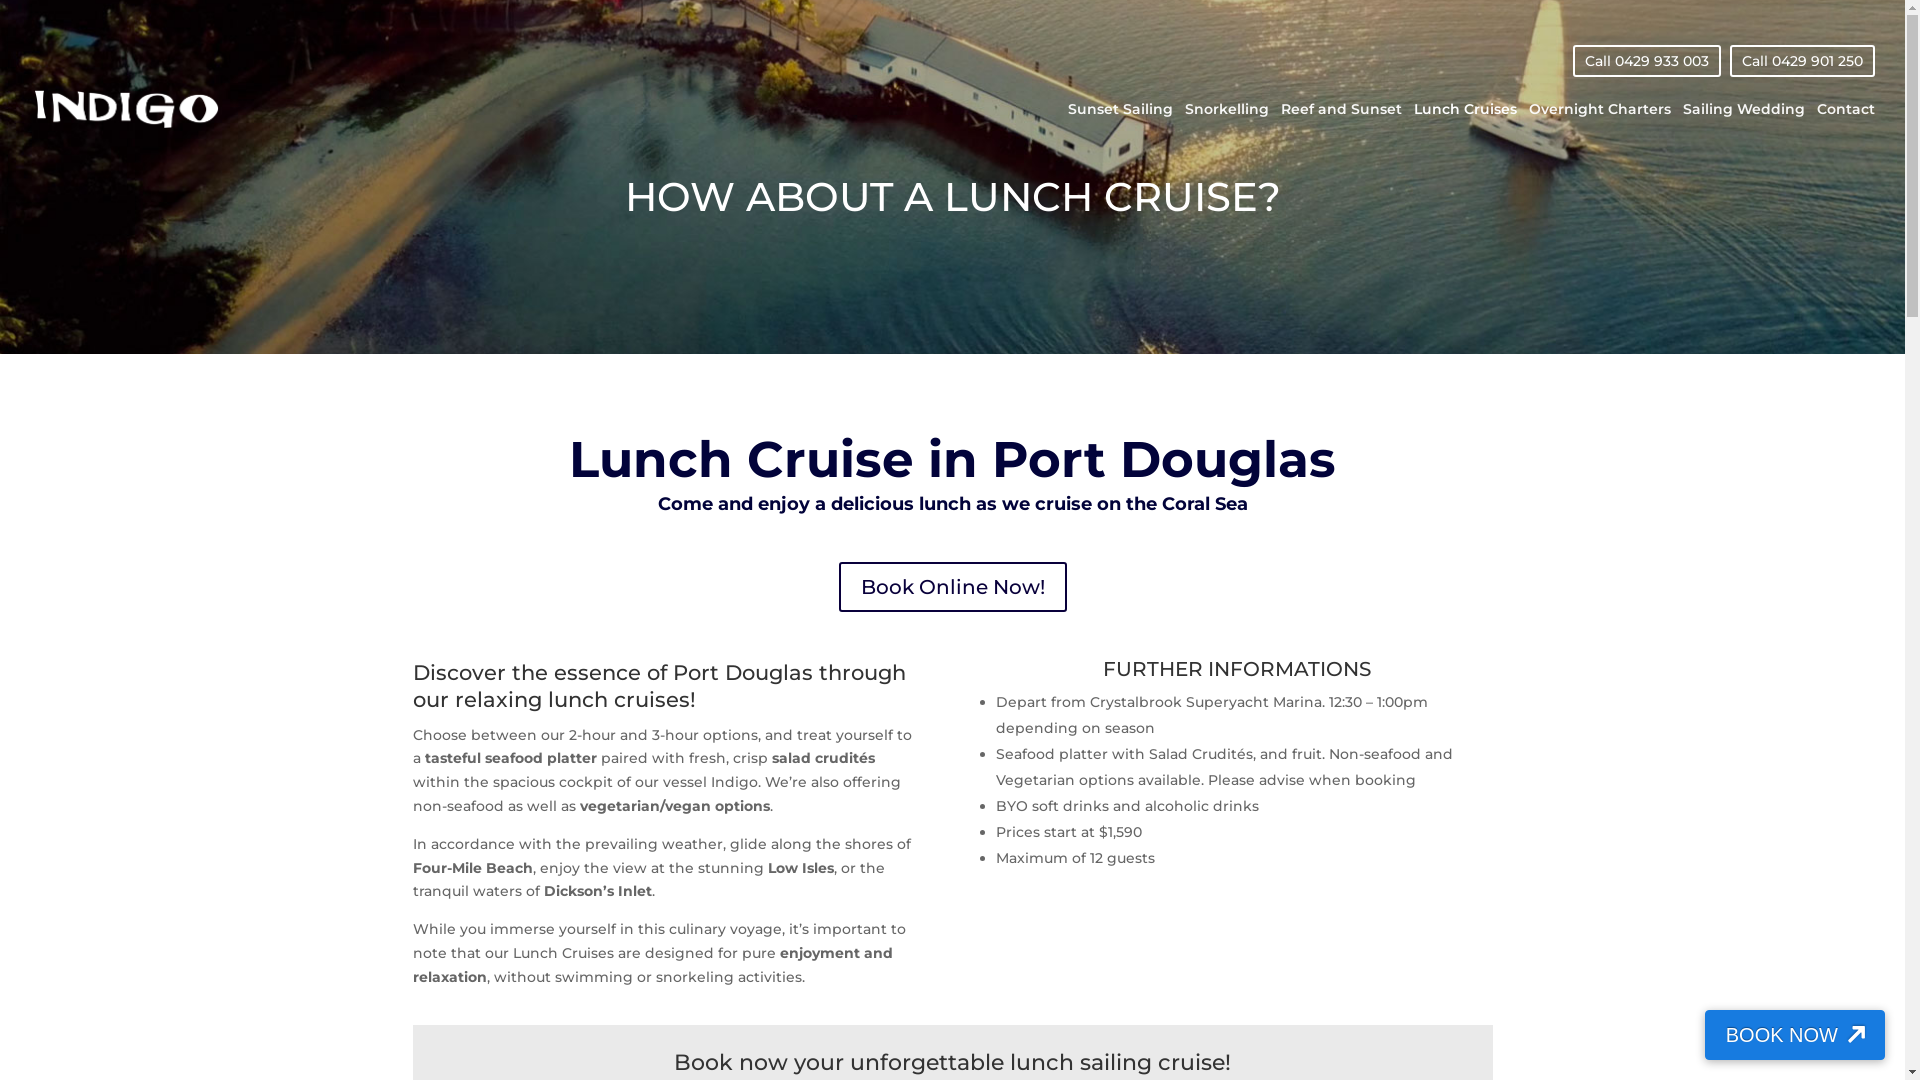 The image size is (1920, 1080). Describe the element at coordinates (1120, 130) in the screenshot. I see `Sunset Sailing` at that location.